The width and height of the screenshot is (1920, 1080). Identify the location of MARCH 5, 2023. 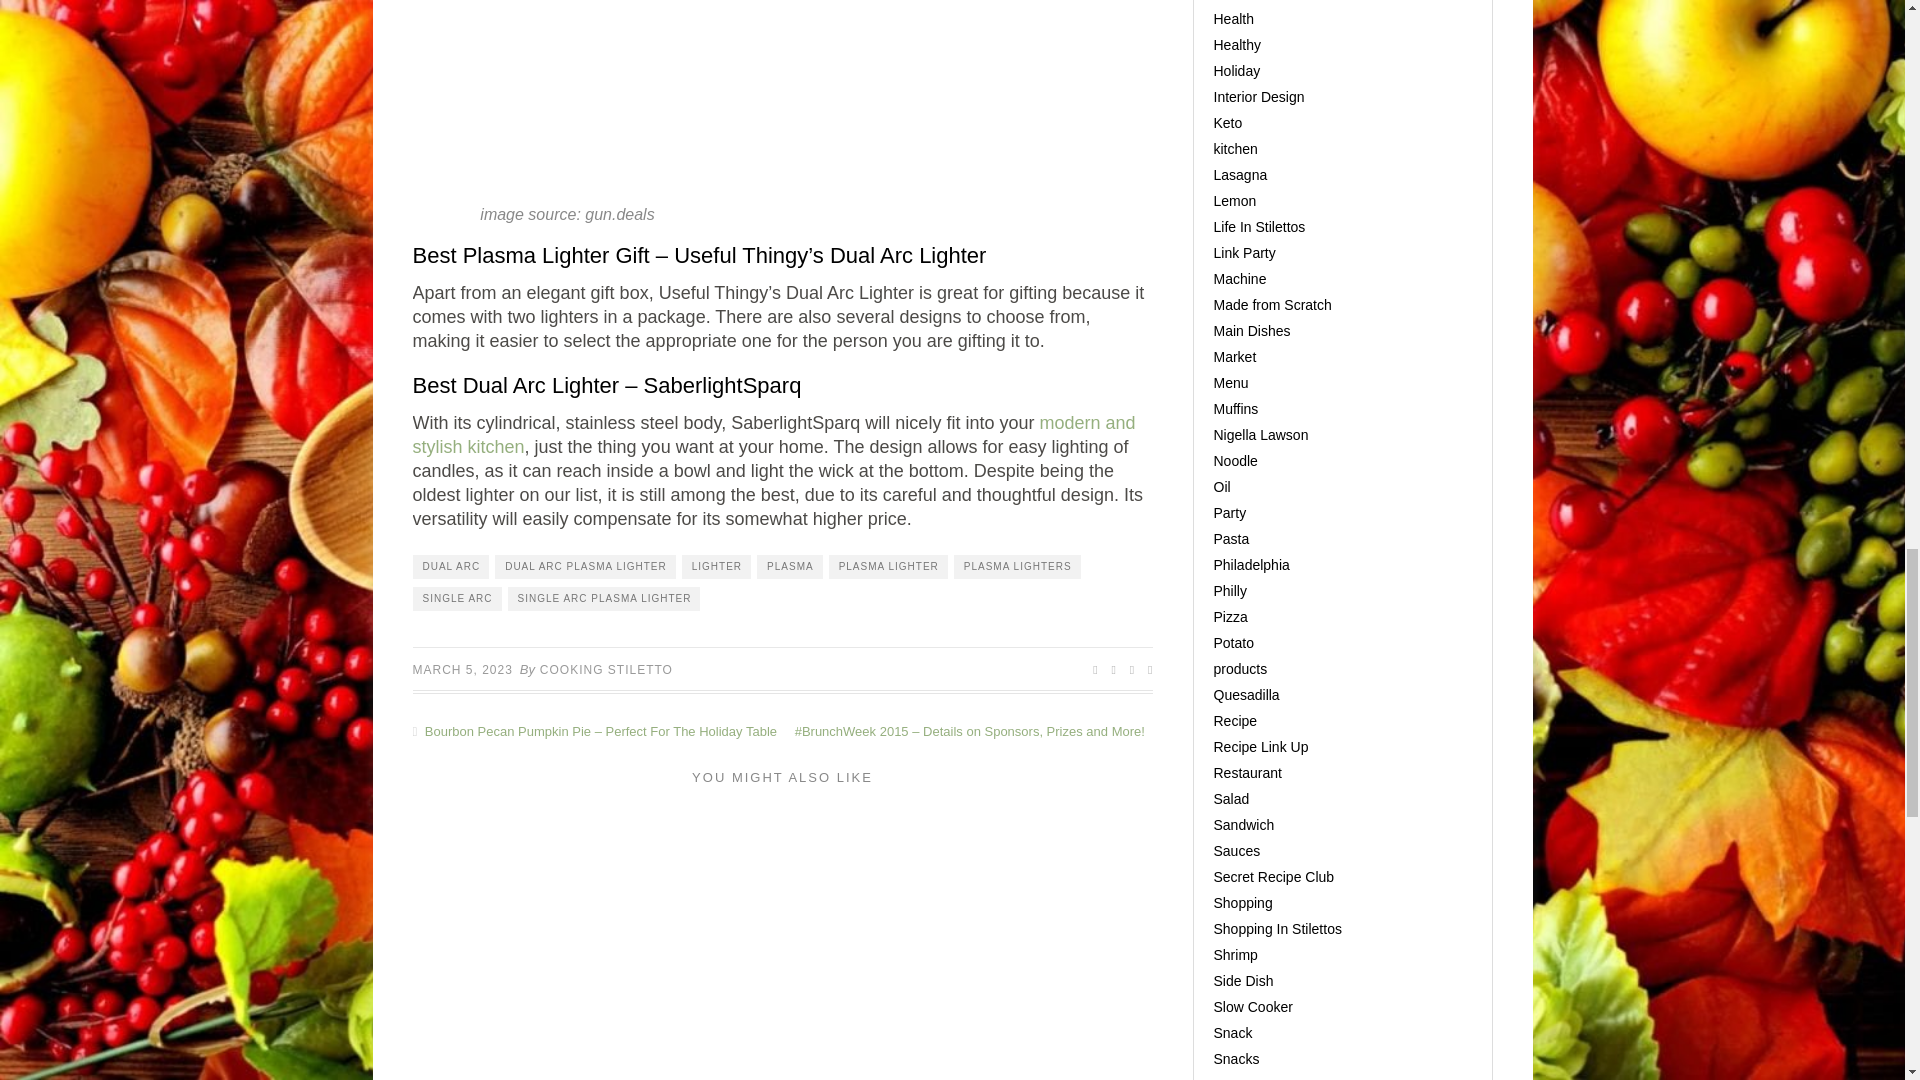
(462, 670).